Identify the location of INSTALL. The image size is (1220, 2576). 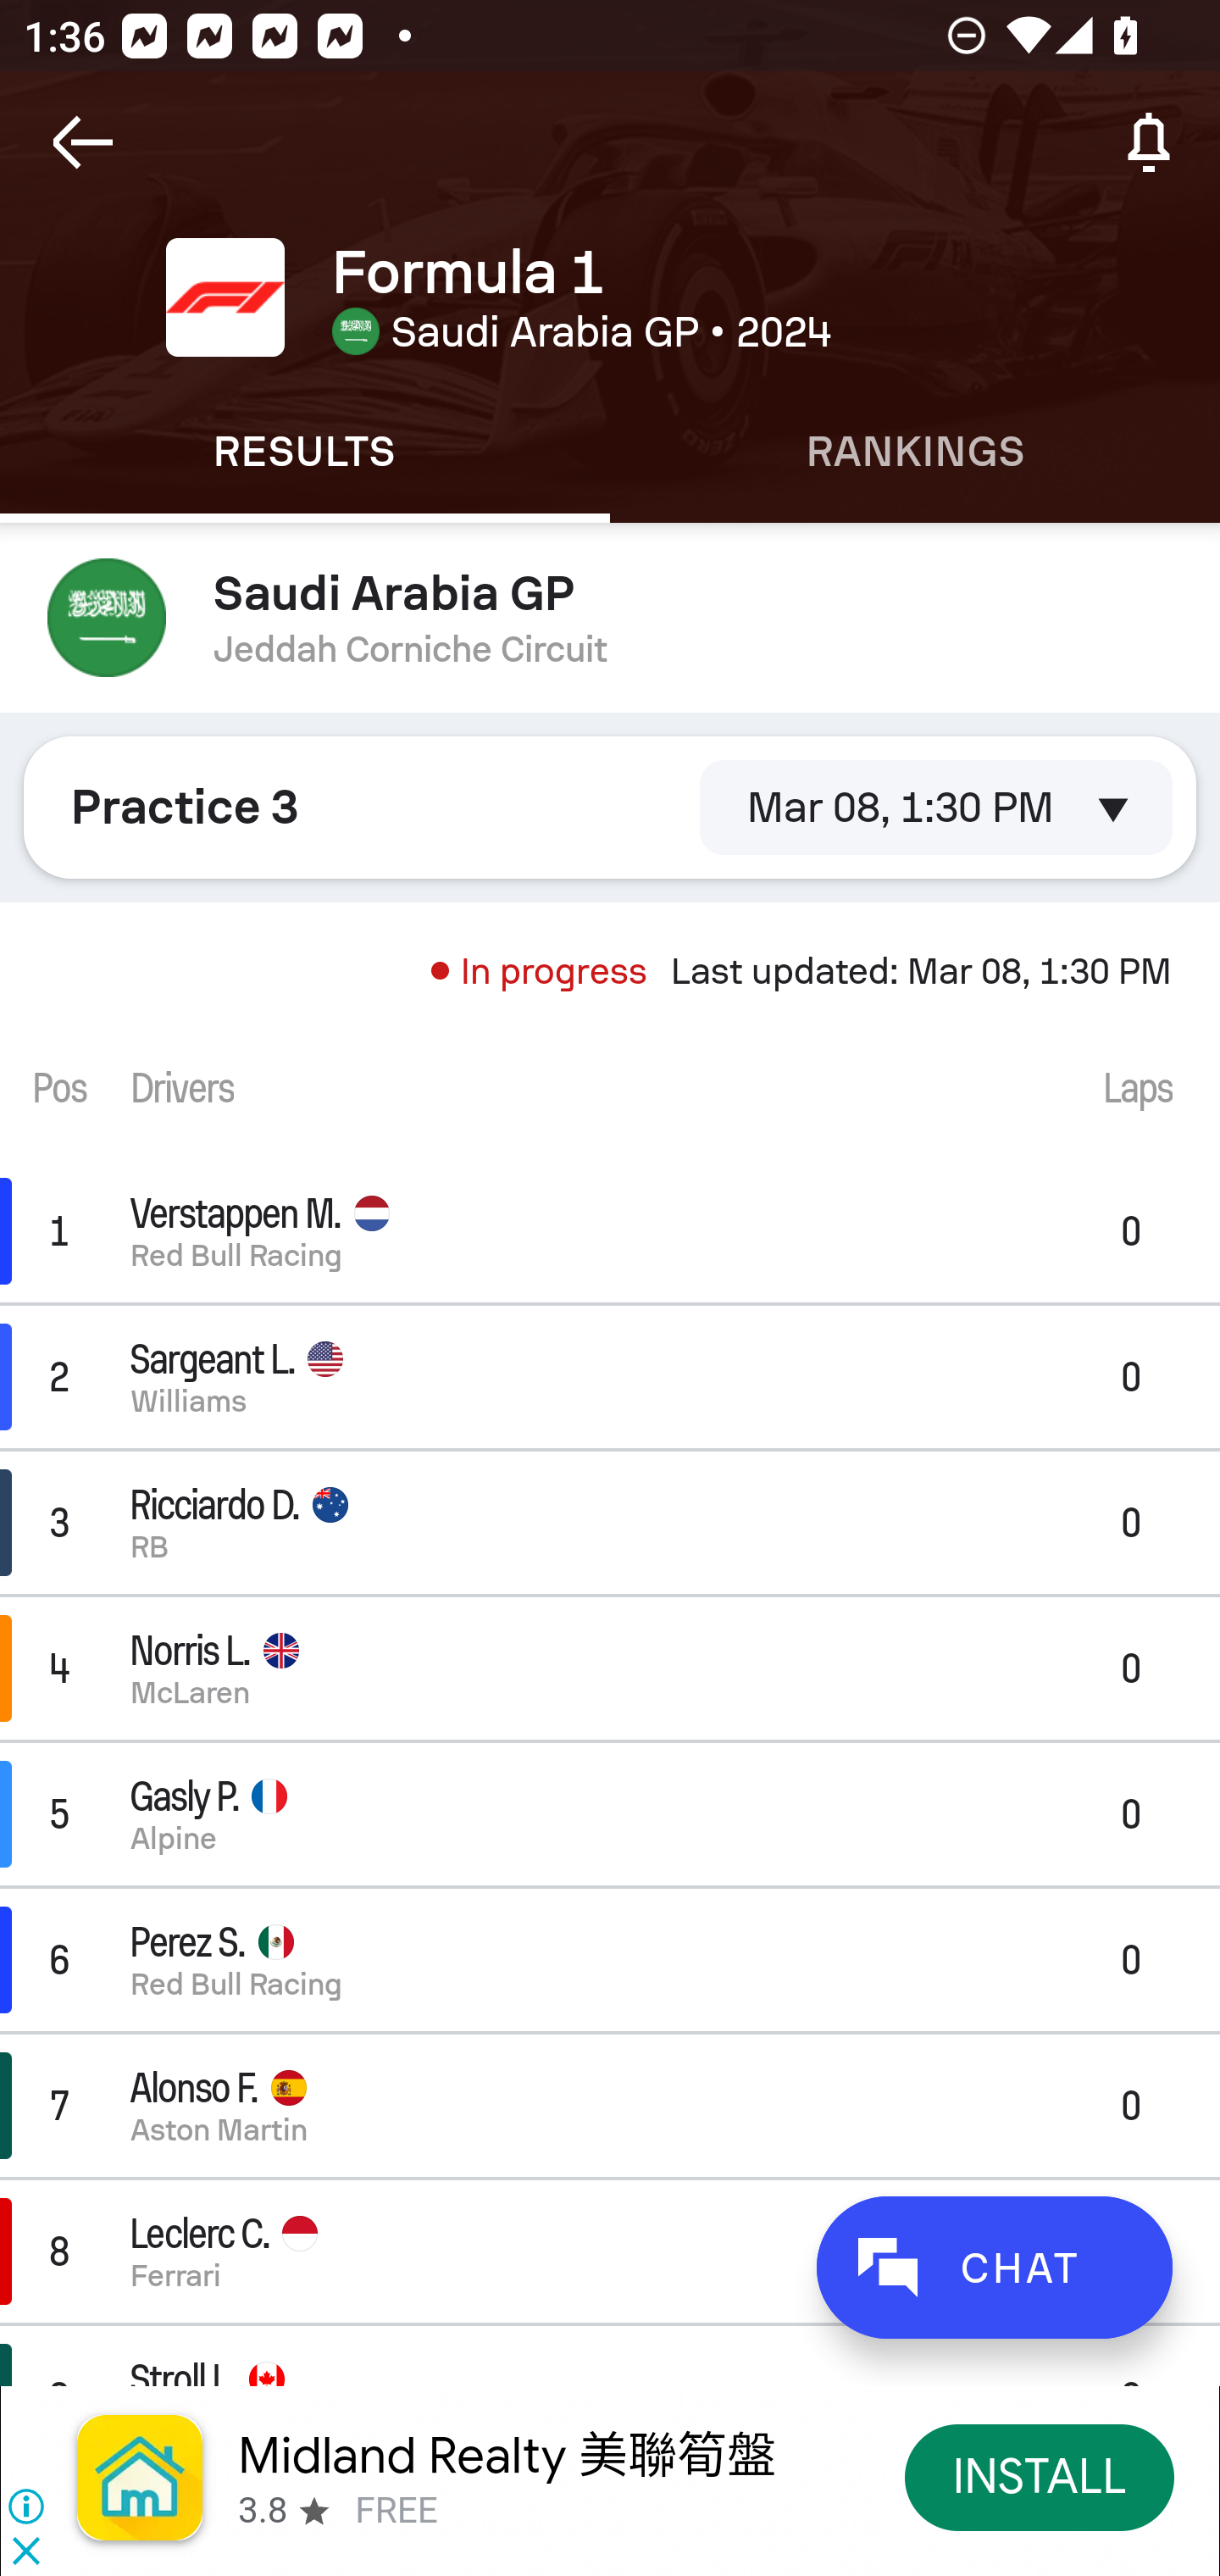
(1039, 2476).